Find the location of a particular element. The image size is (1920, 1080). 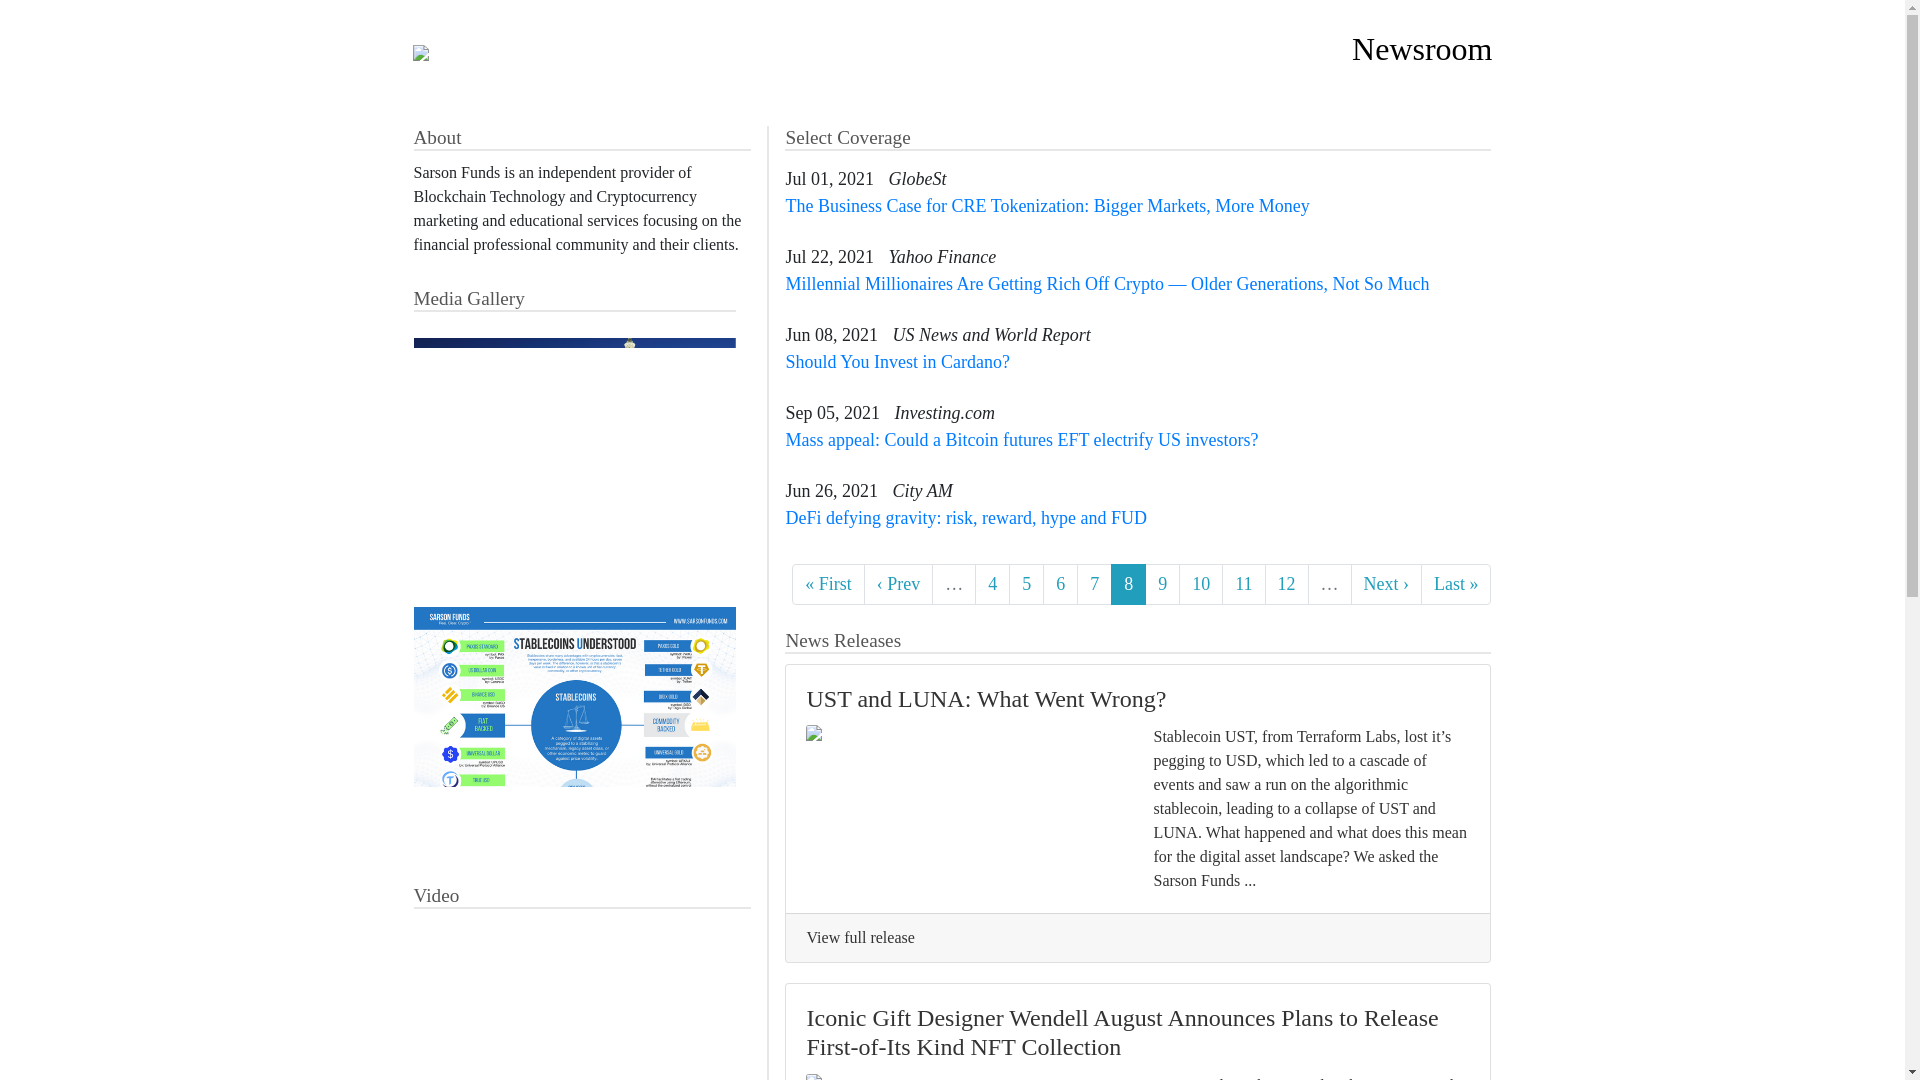

12 is located at coordinates (1285, 584).